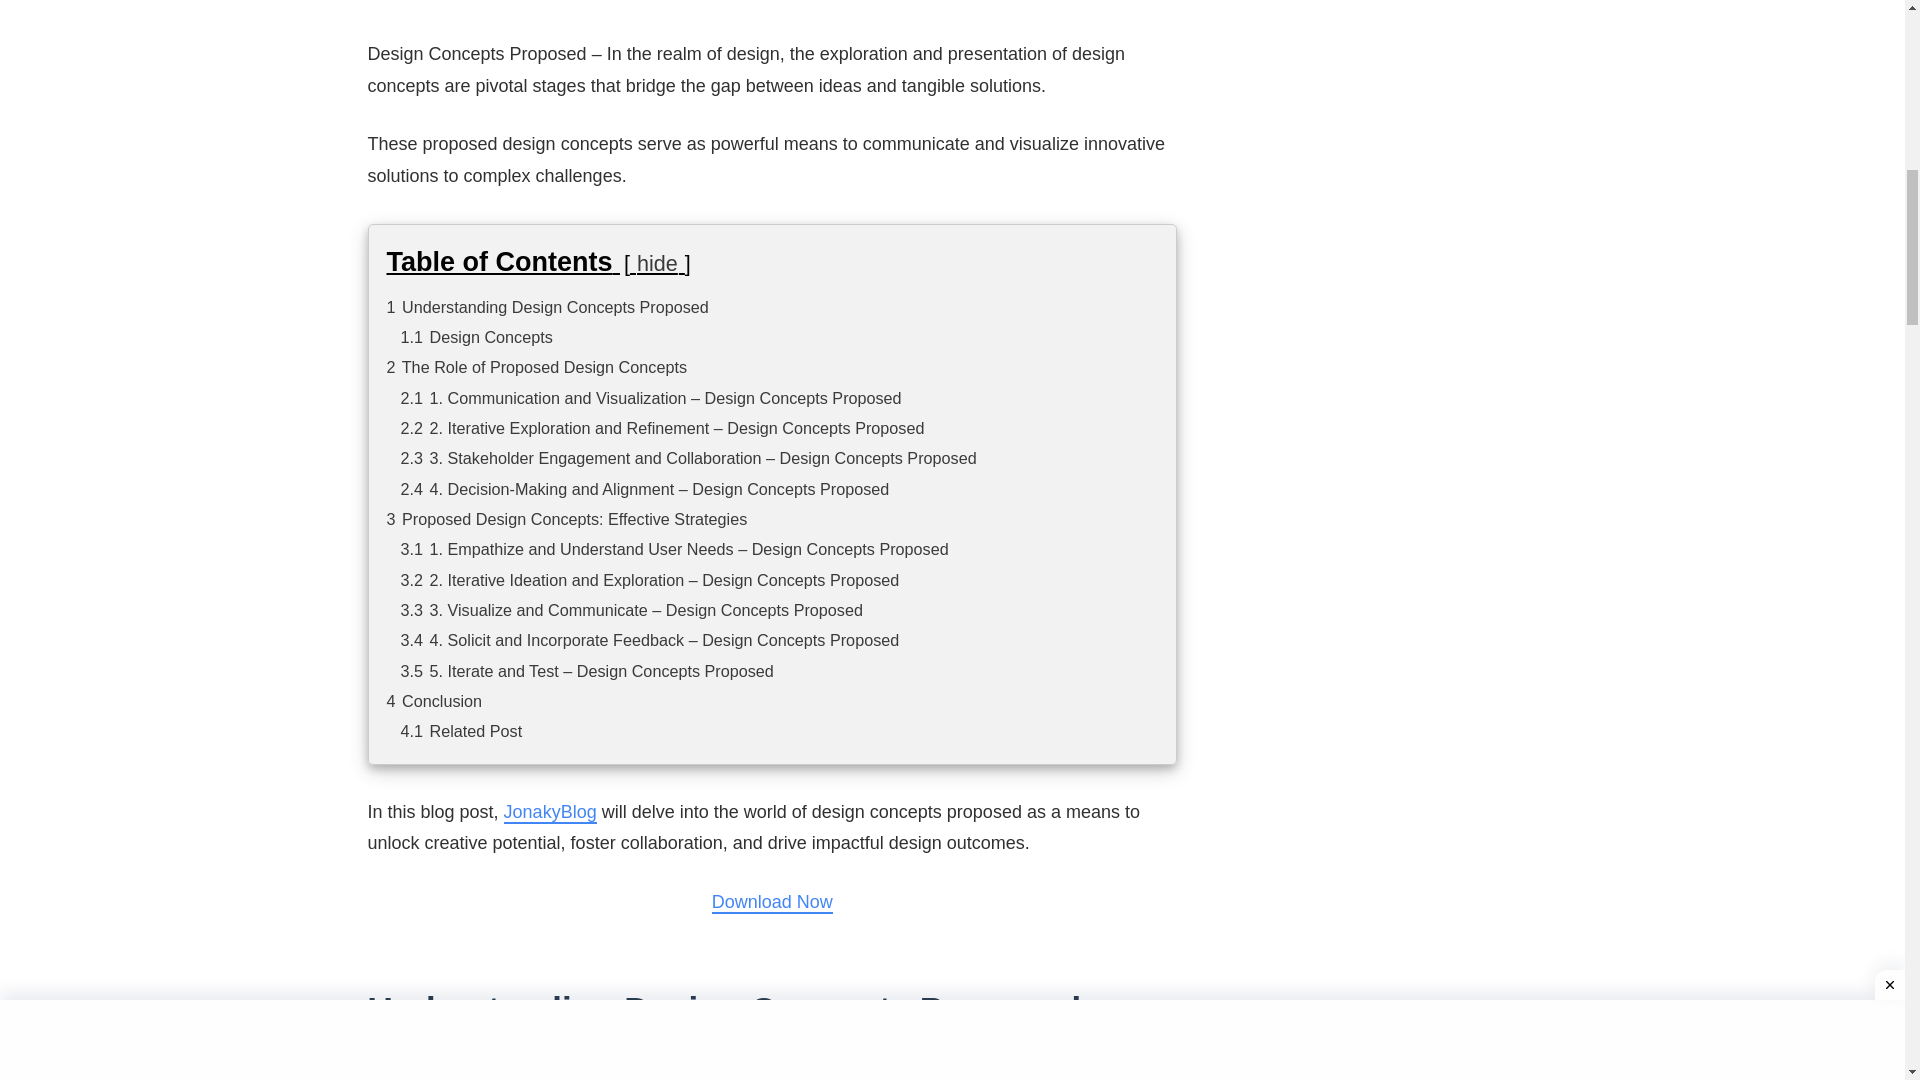 The height and width of the screenshot is (1080, 1920). Describe the element at coordinates (657, 263) in the screenshot. I see `hide` at that location.